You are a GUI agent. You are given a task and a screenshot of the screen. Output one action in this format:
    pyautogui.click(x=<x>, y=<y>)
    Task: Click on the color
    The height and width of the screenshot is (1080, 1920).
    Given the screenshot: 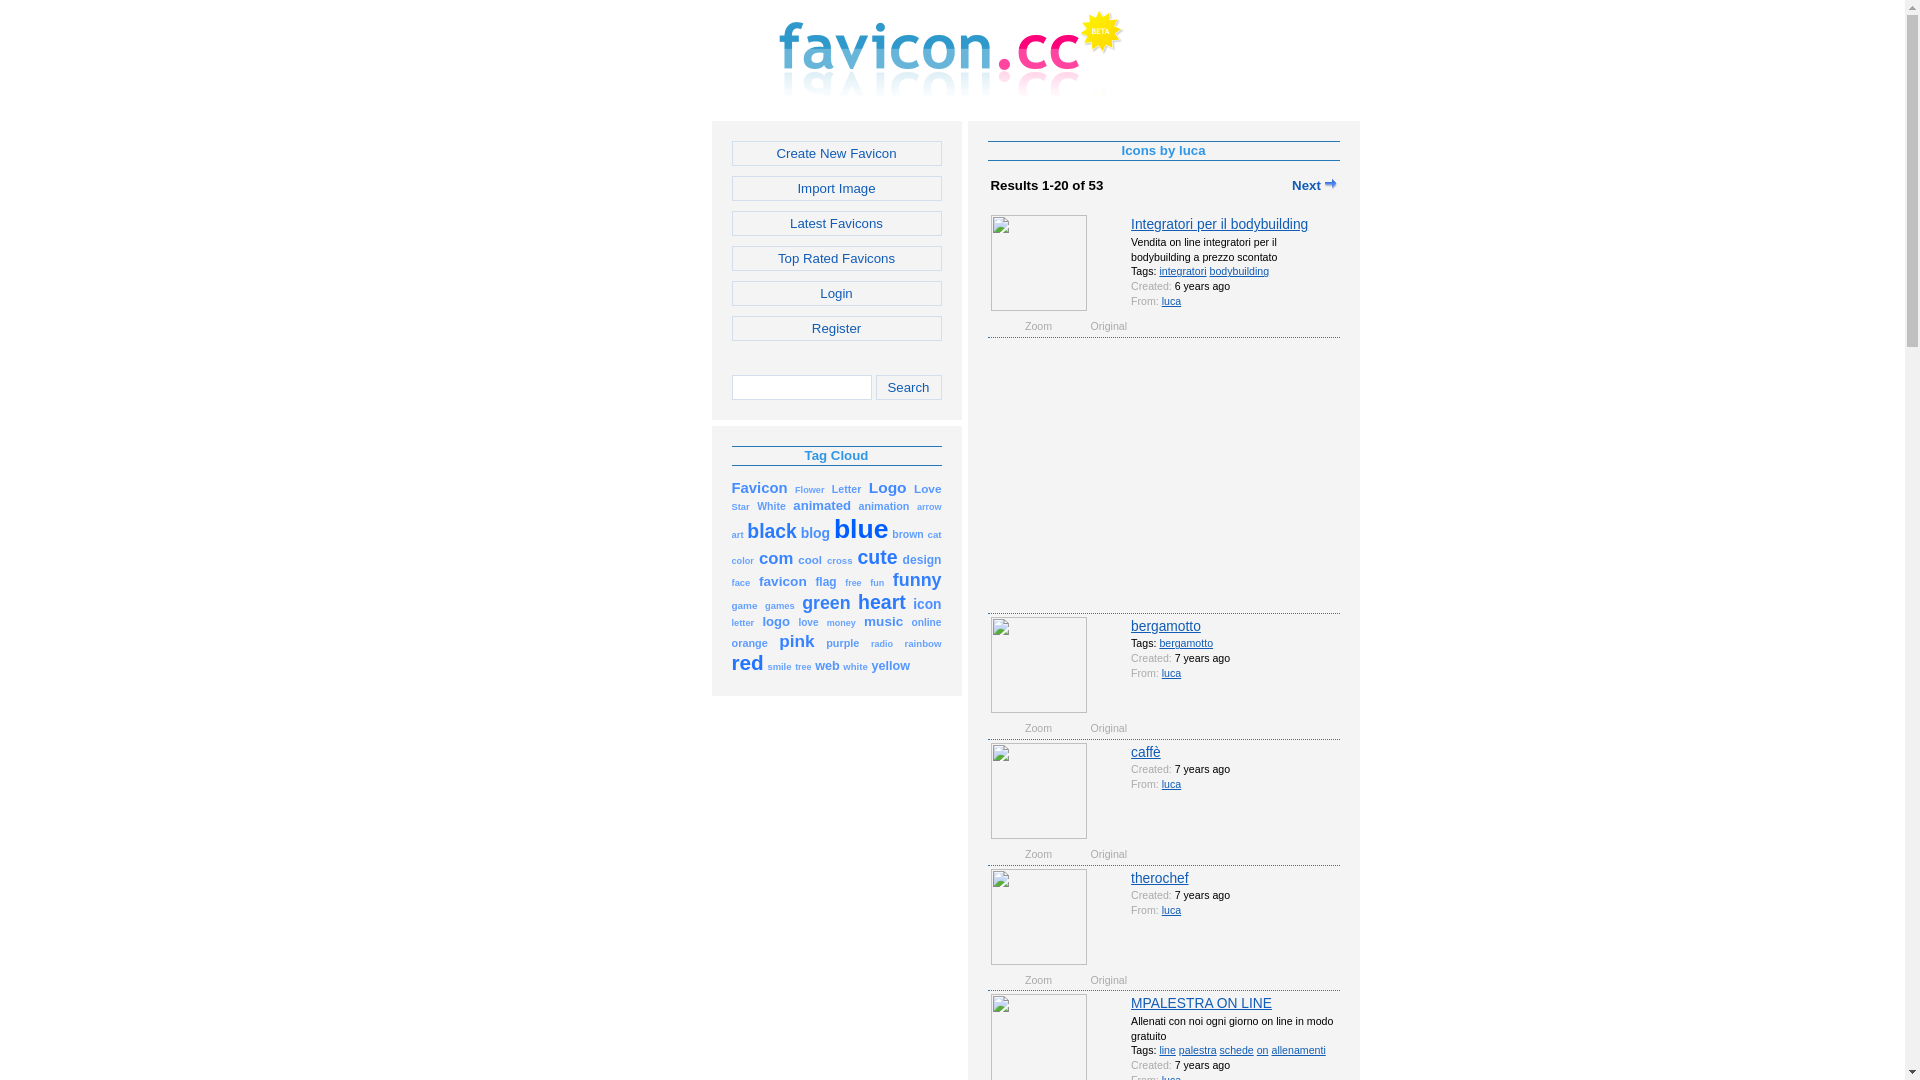 What is the action you would take?
    pyautogui.click(x=743, y=560)
    